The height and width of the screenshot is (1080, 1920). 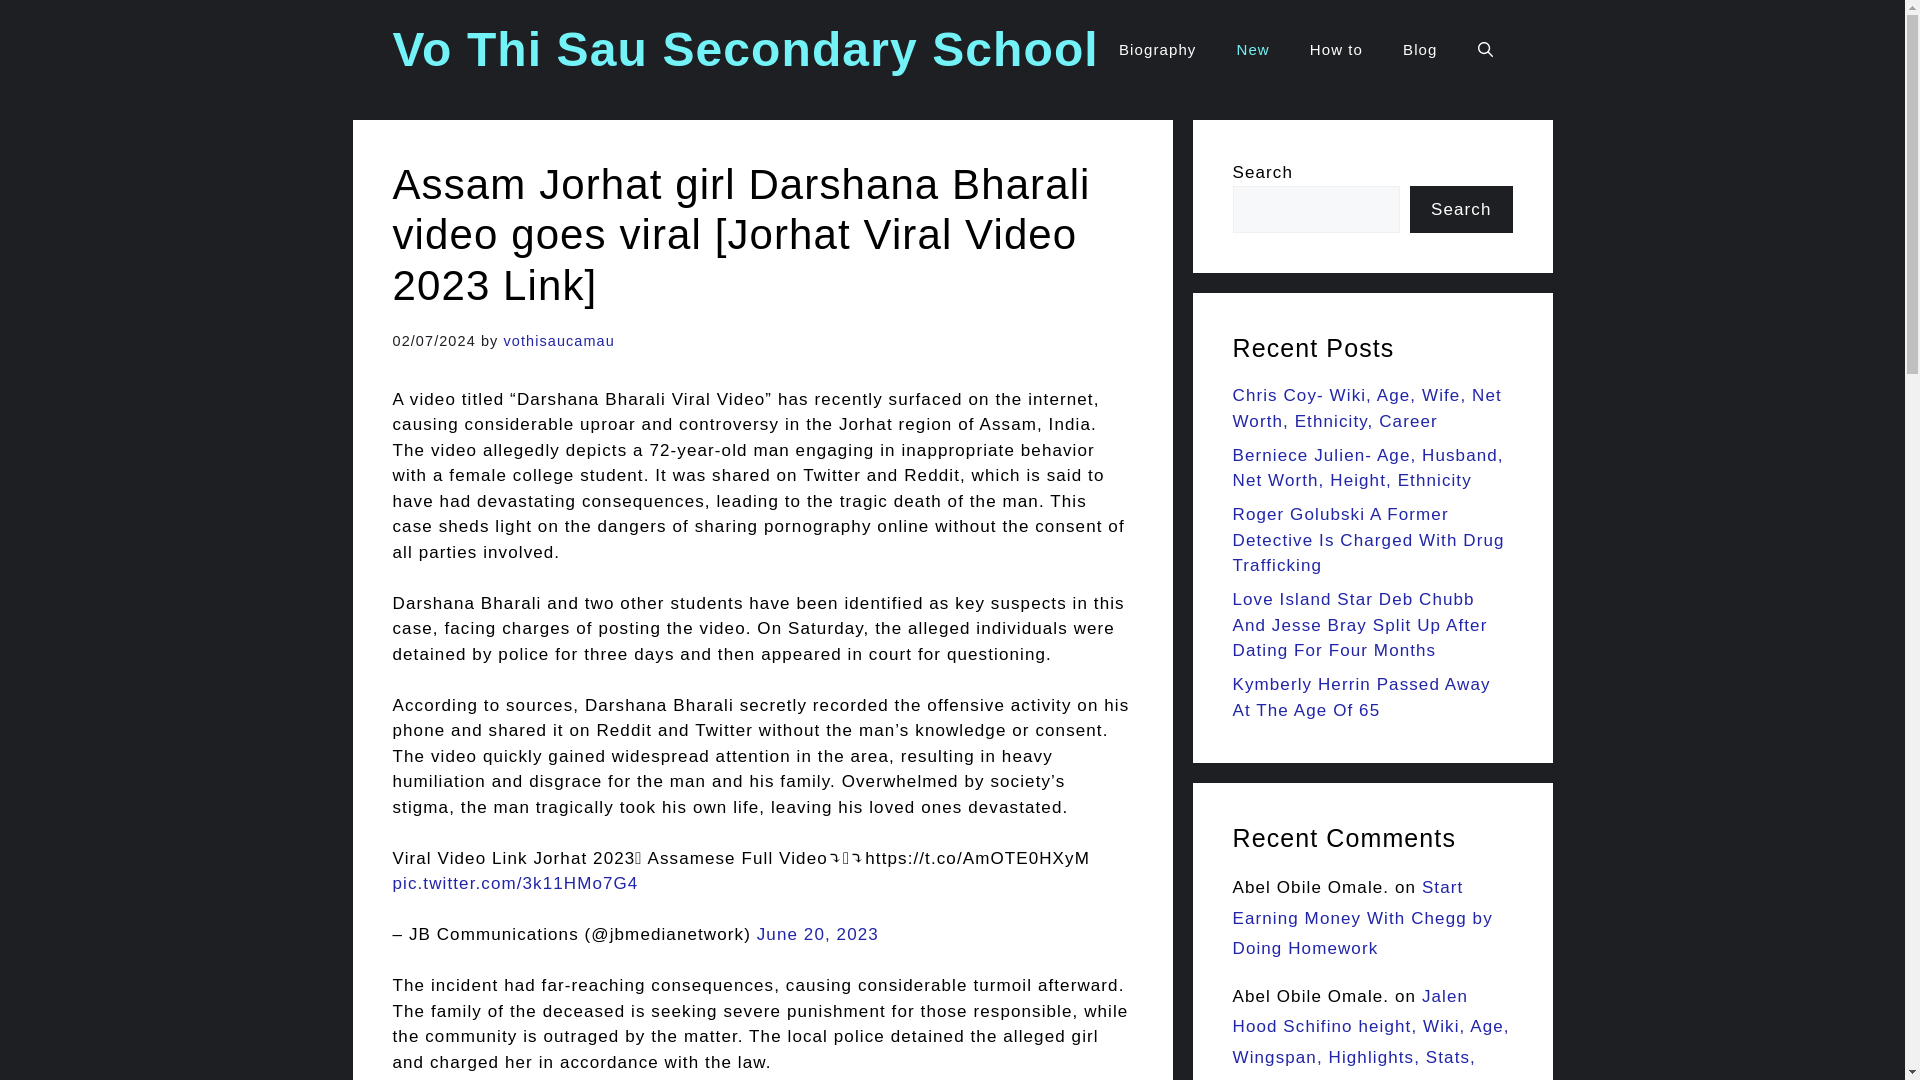 I want to click on vothisaucamau, so click(x=558, y=340).